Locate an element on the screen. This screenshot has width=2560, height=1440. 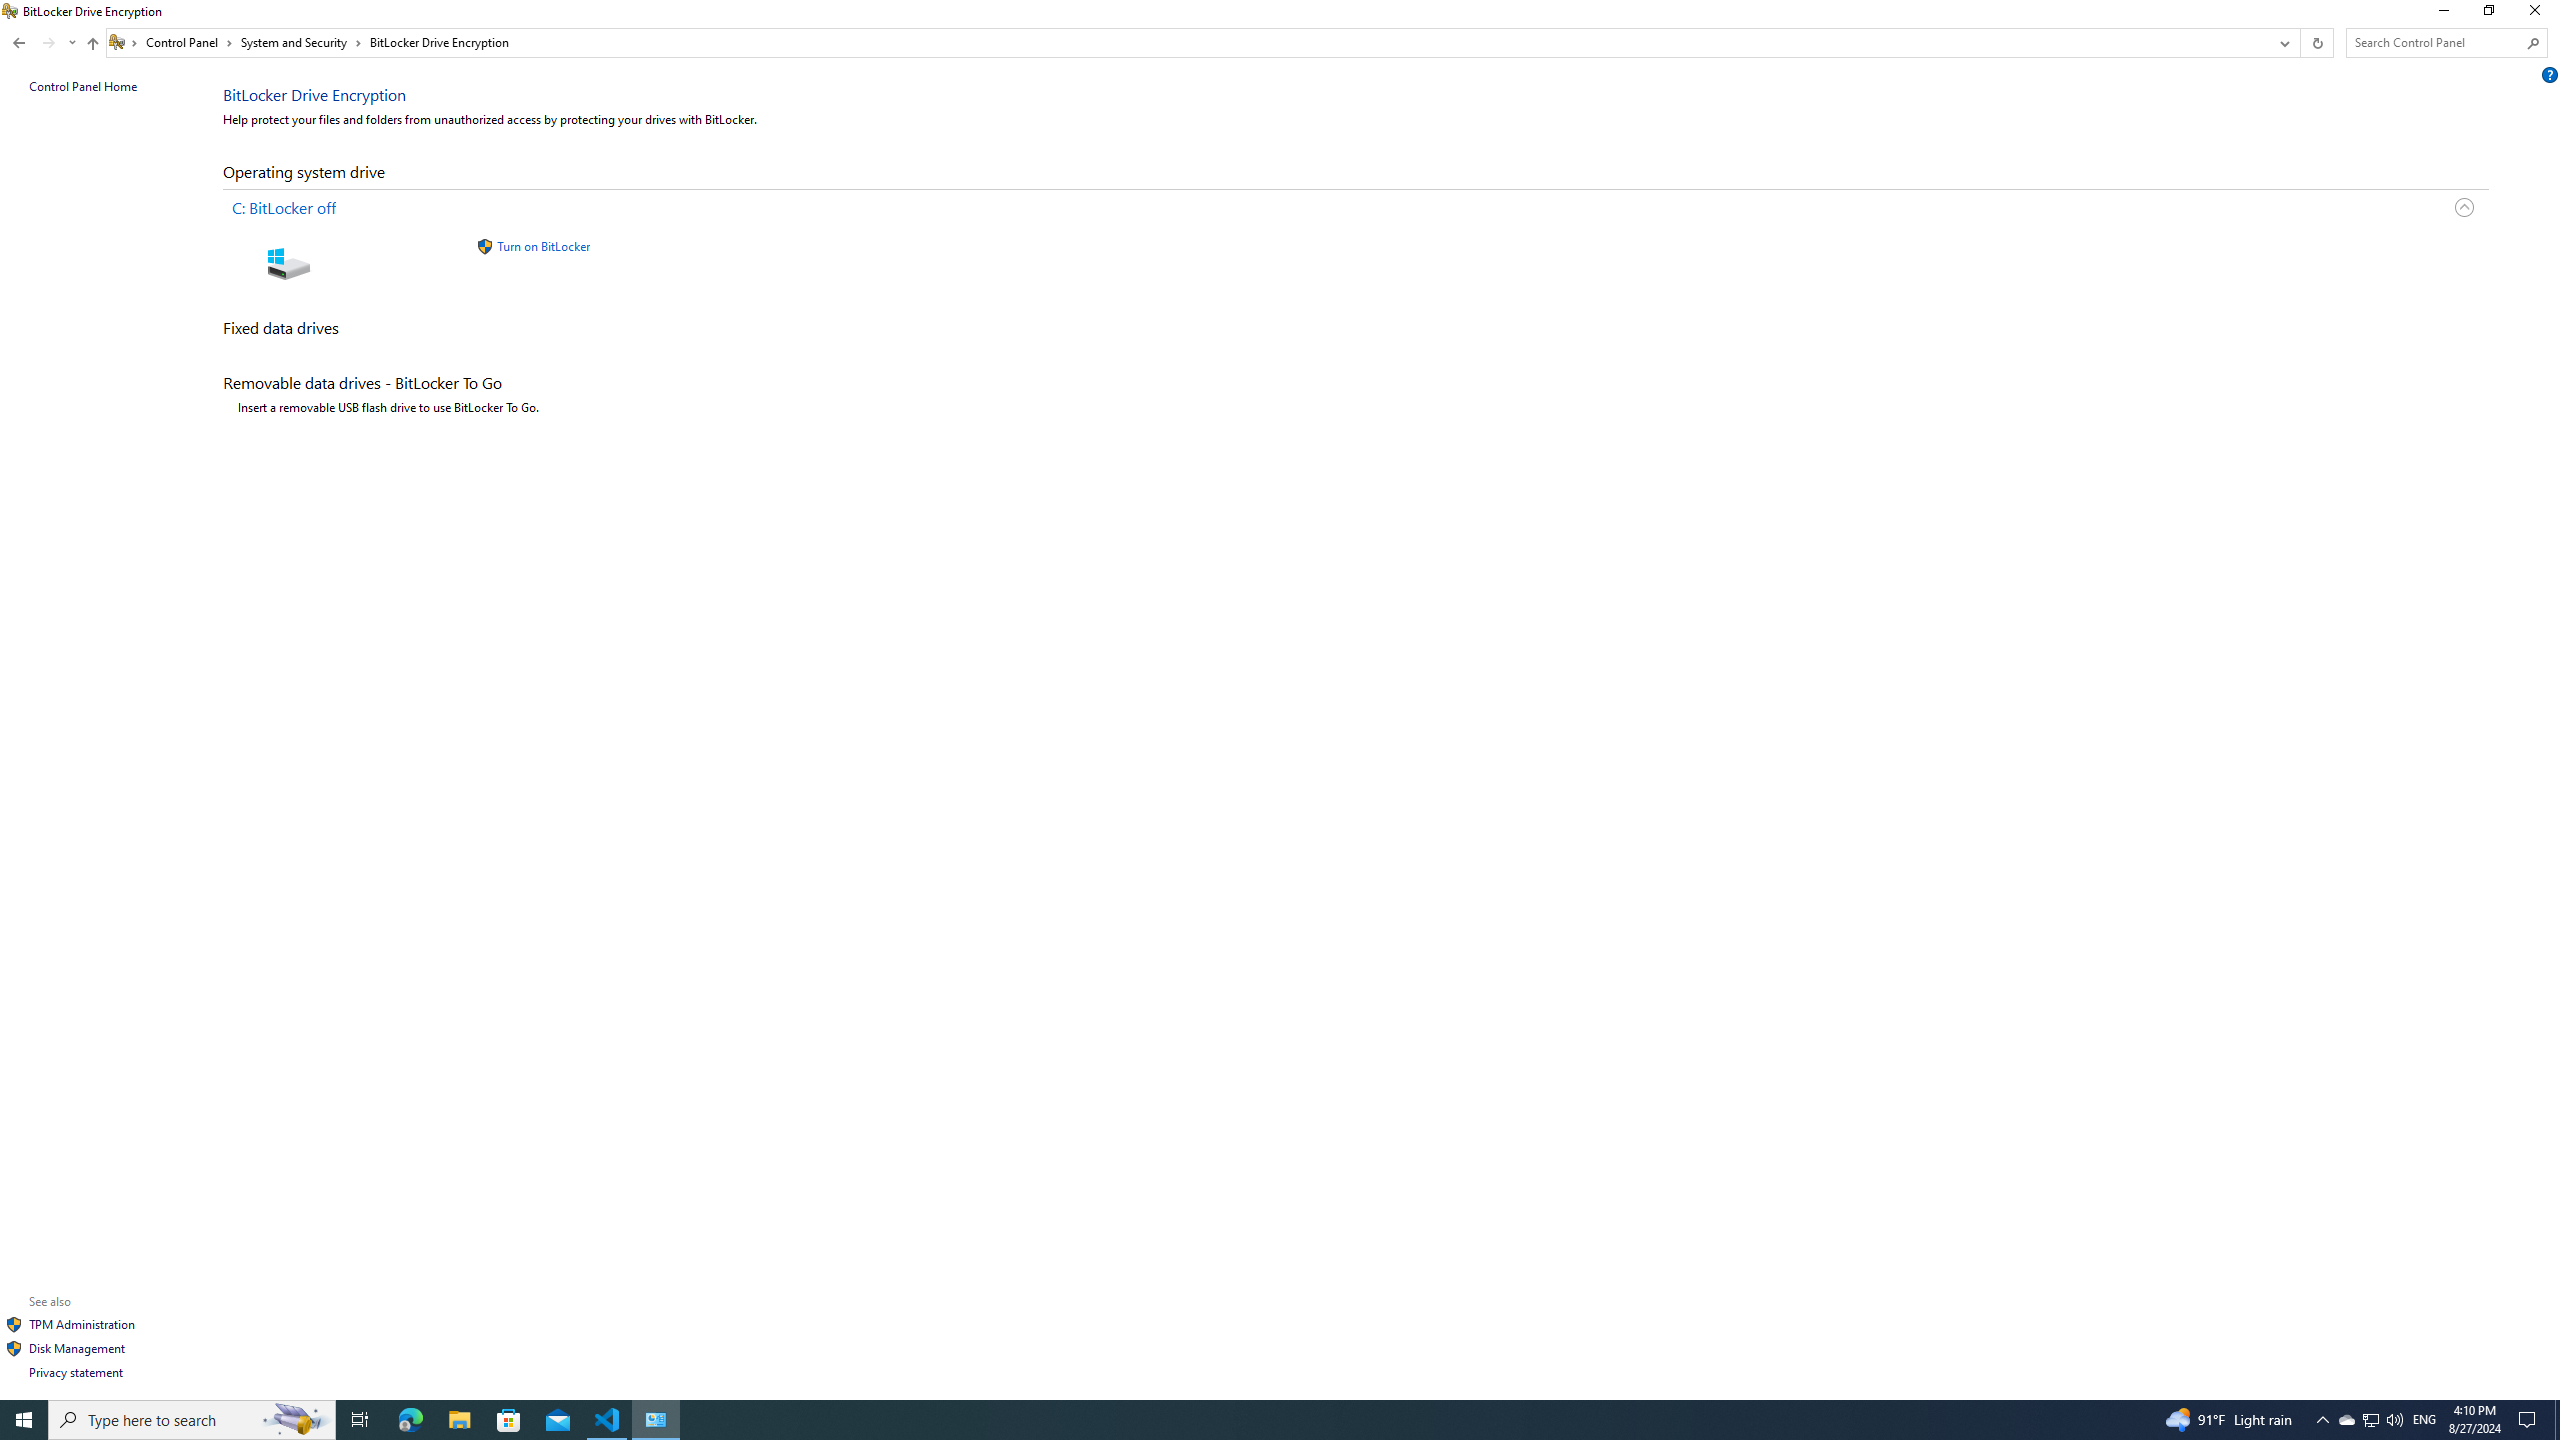
TPM Administration is located at coordinates (83, 1324).